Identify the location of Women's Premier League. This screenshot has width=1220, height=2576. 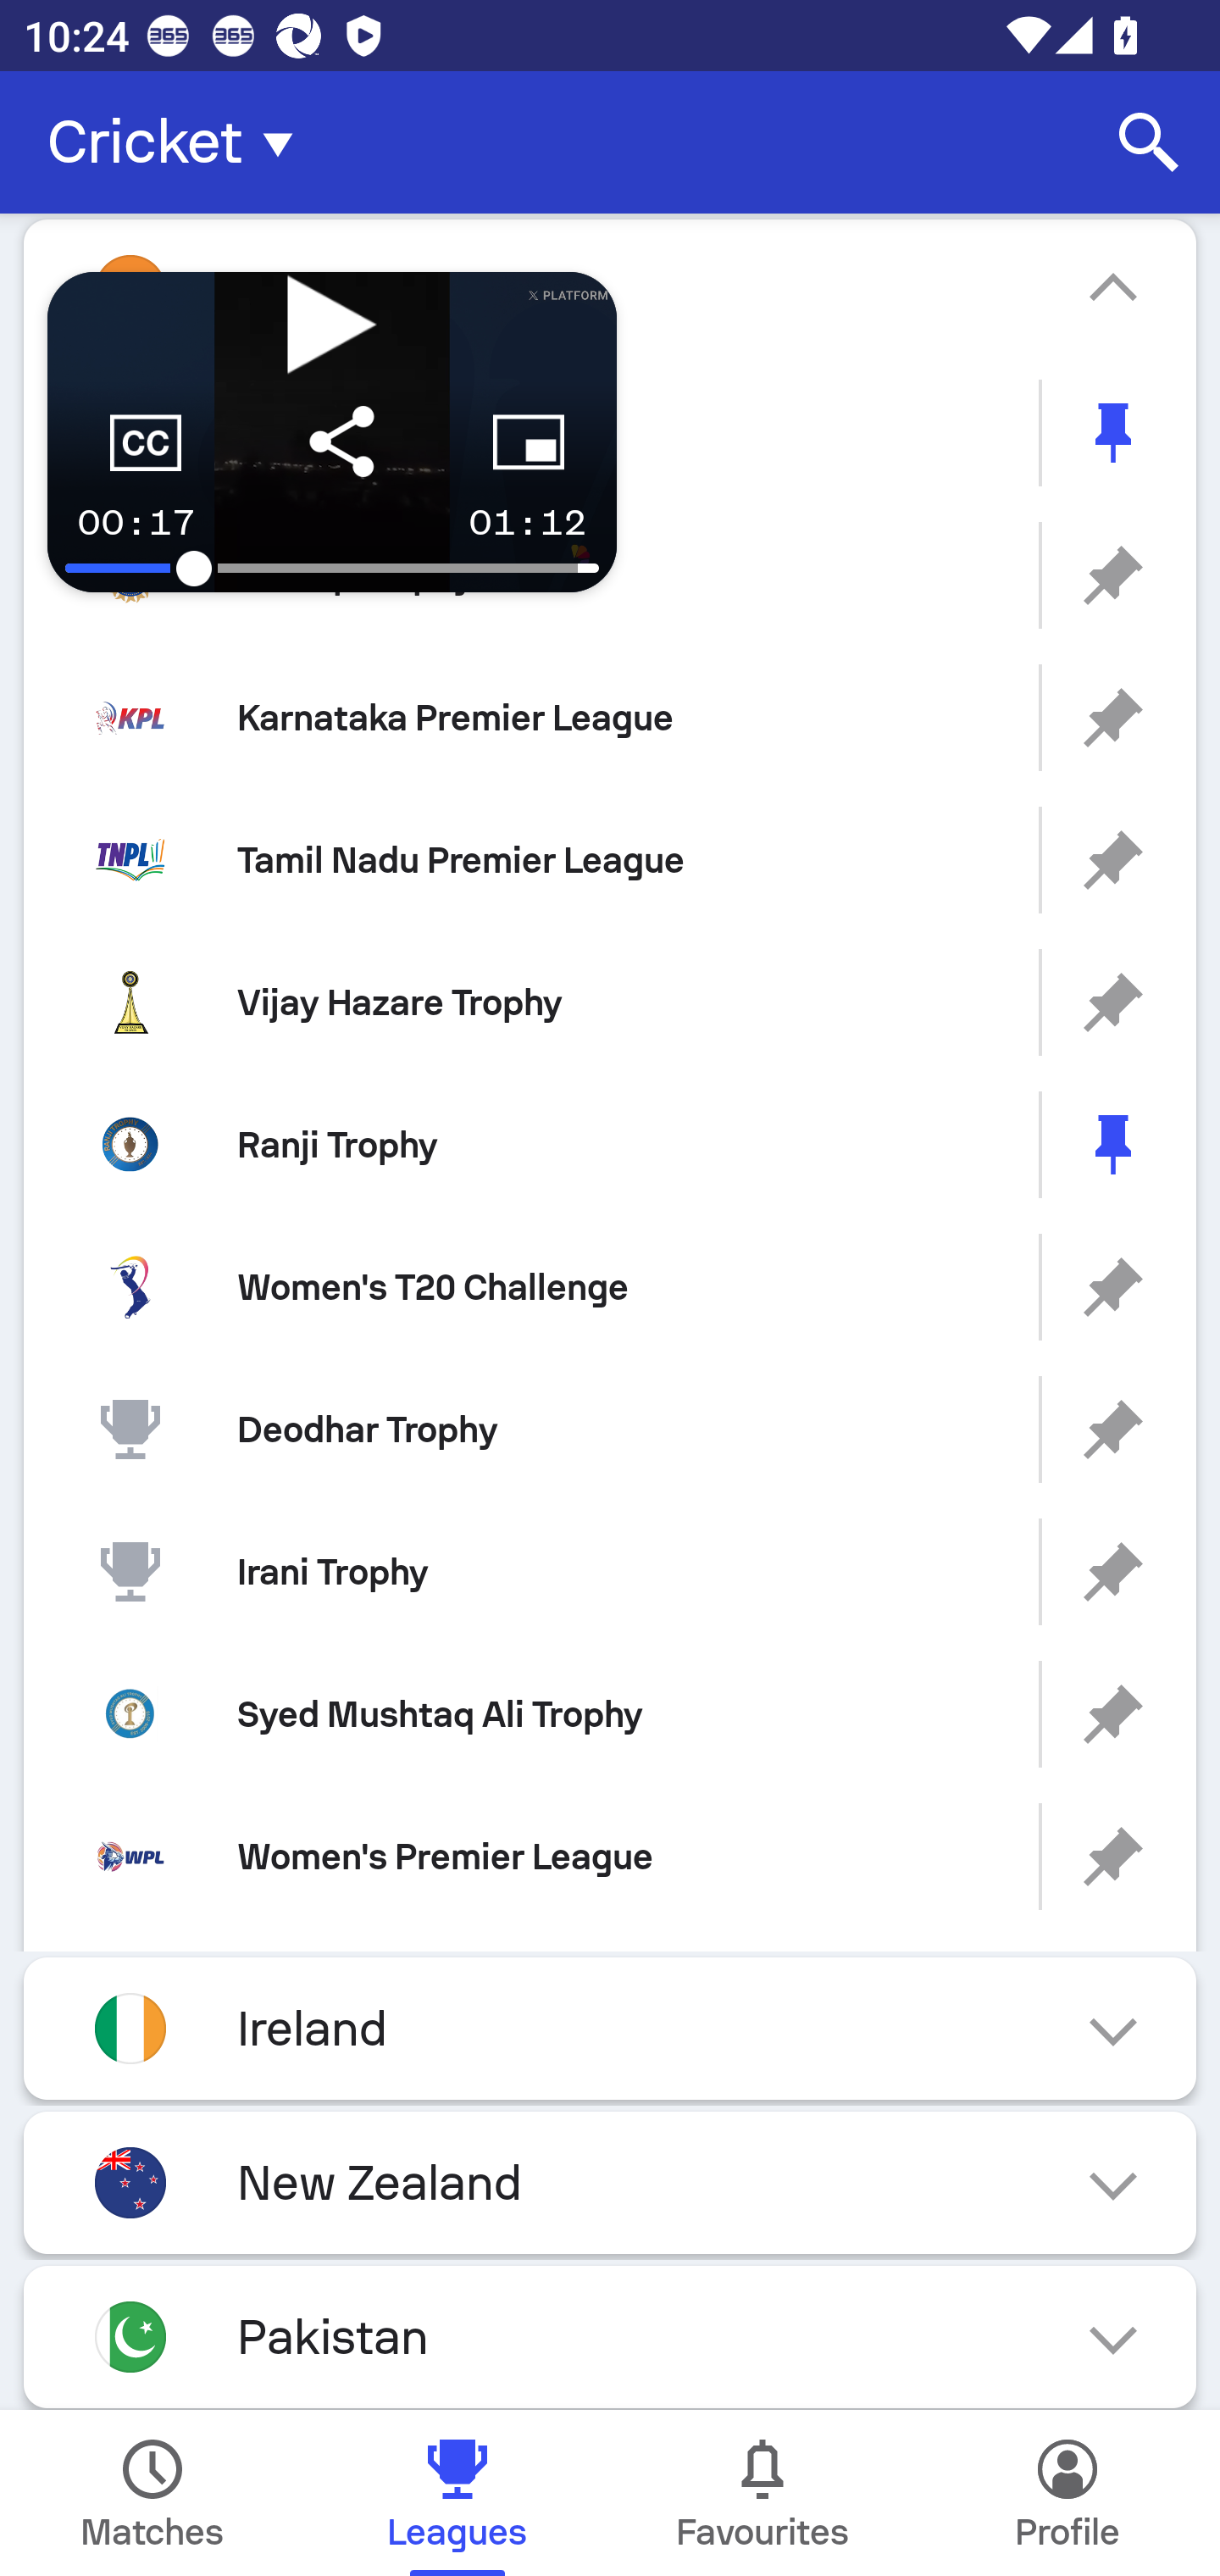
(610, 1856).